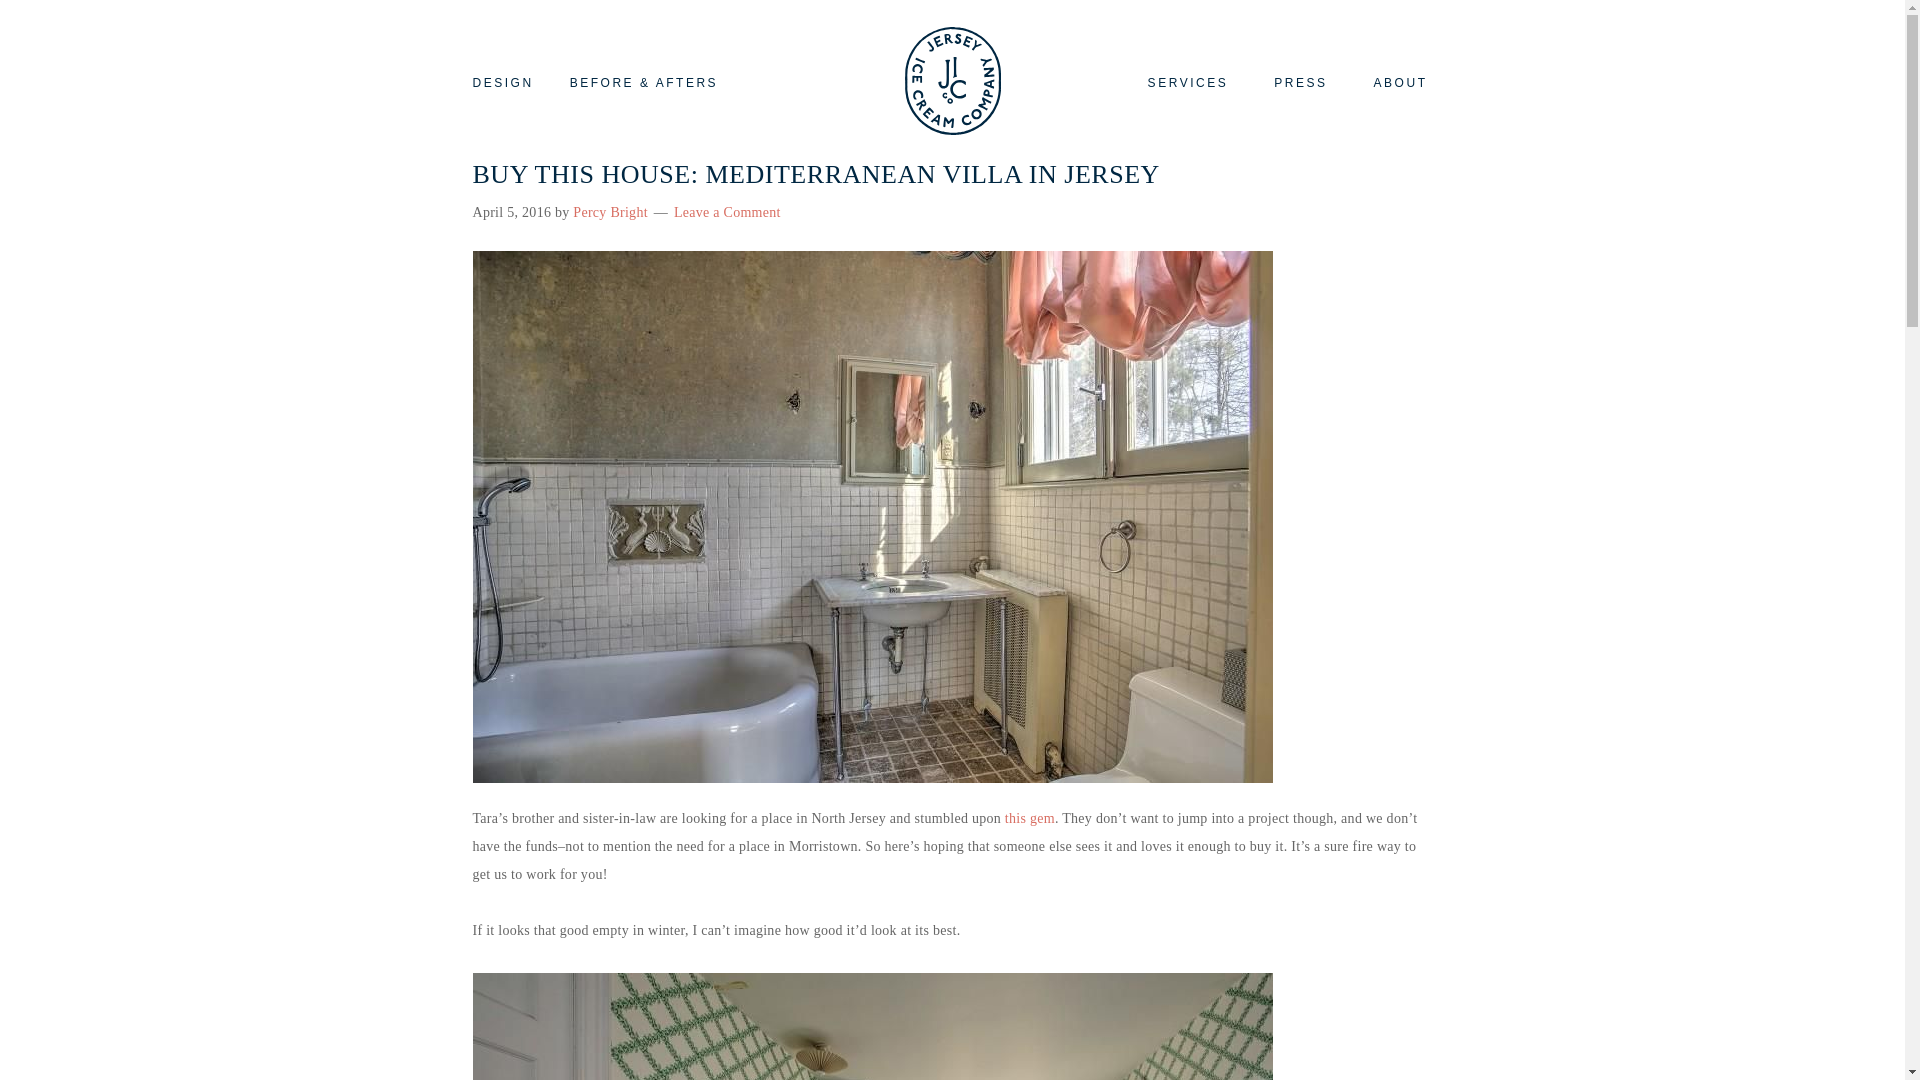  What do you see at coordinates (512, 82) in the screenshot?
I see `DESIGN` at bounding box center [512, 82].